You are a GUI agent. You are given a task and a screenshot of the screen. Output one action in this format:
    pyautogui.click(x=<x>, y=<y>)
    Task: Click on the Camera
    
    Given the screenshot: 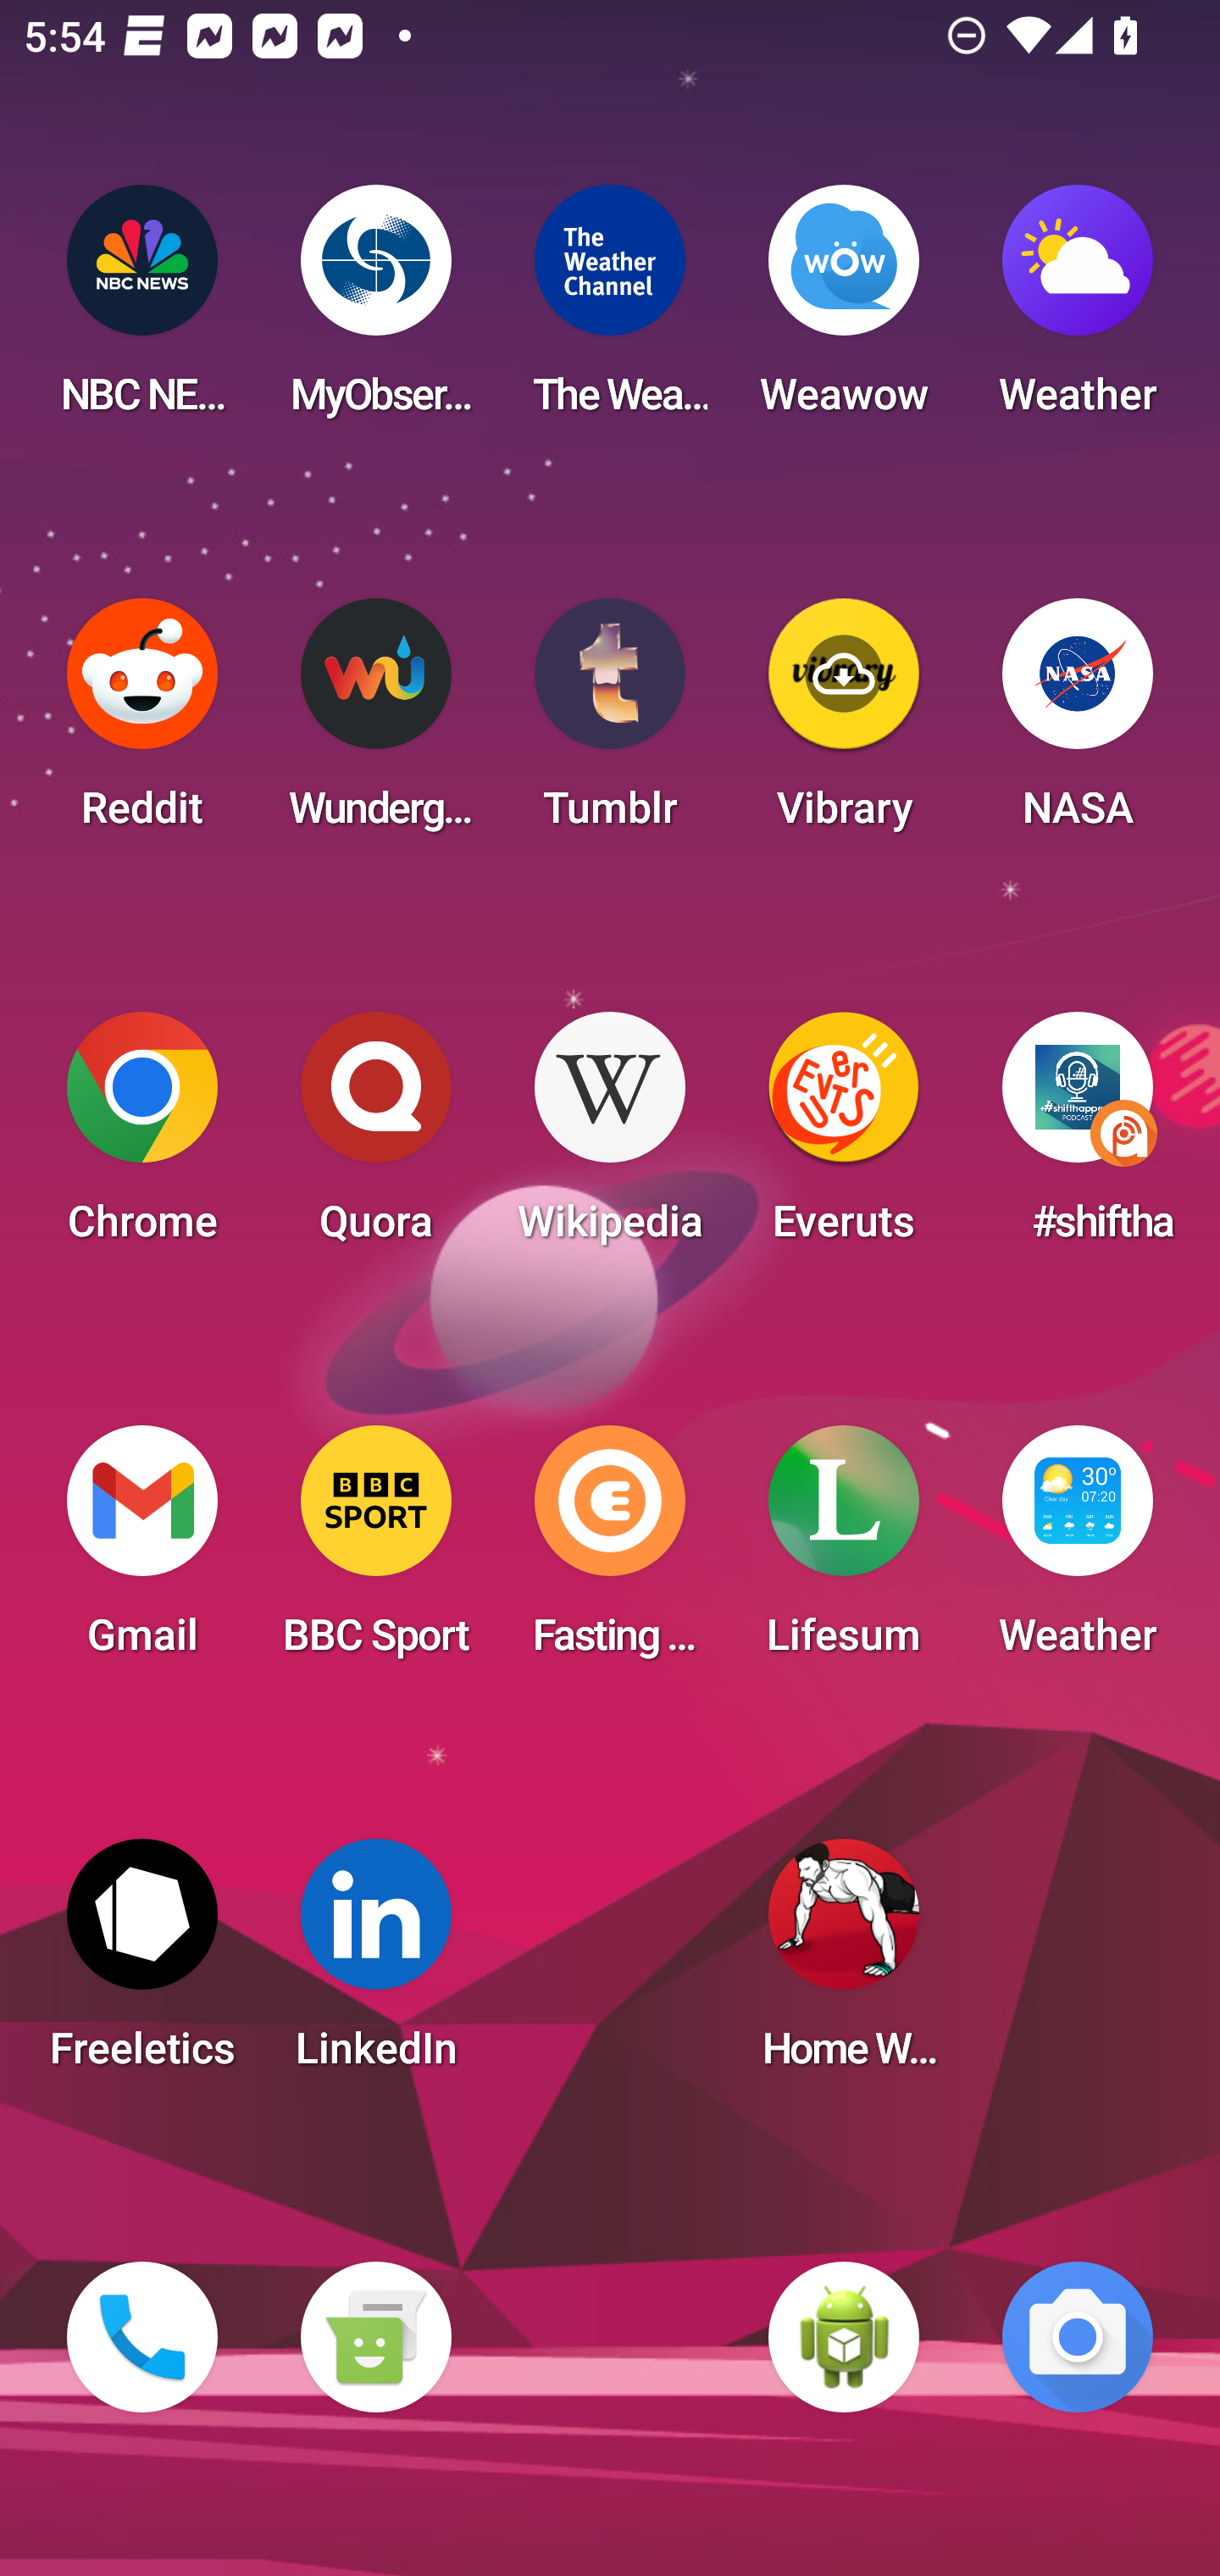 What is the action you would take?
    pyautogui.click(x=1078, y=2337)
    